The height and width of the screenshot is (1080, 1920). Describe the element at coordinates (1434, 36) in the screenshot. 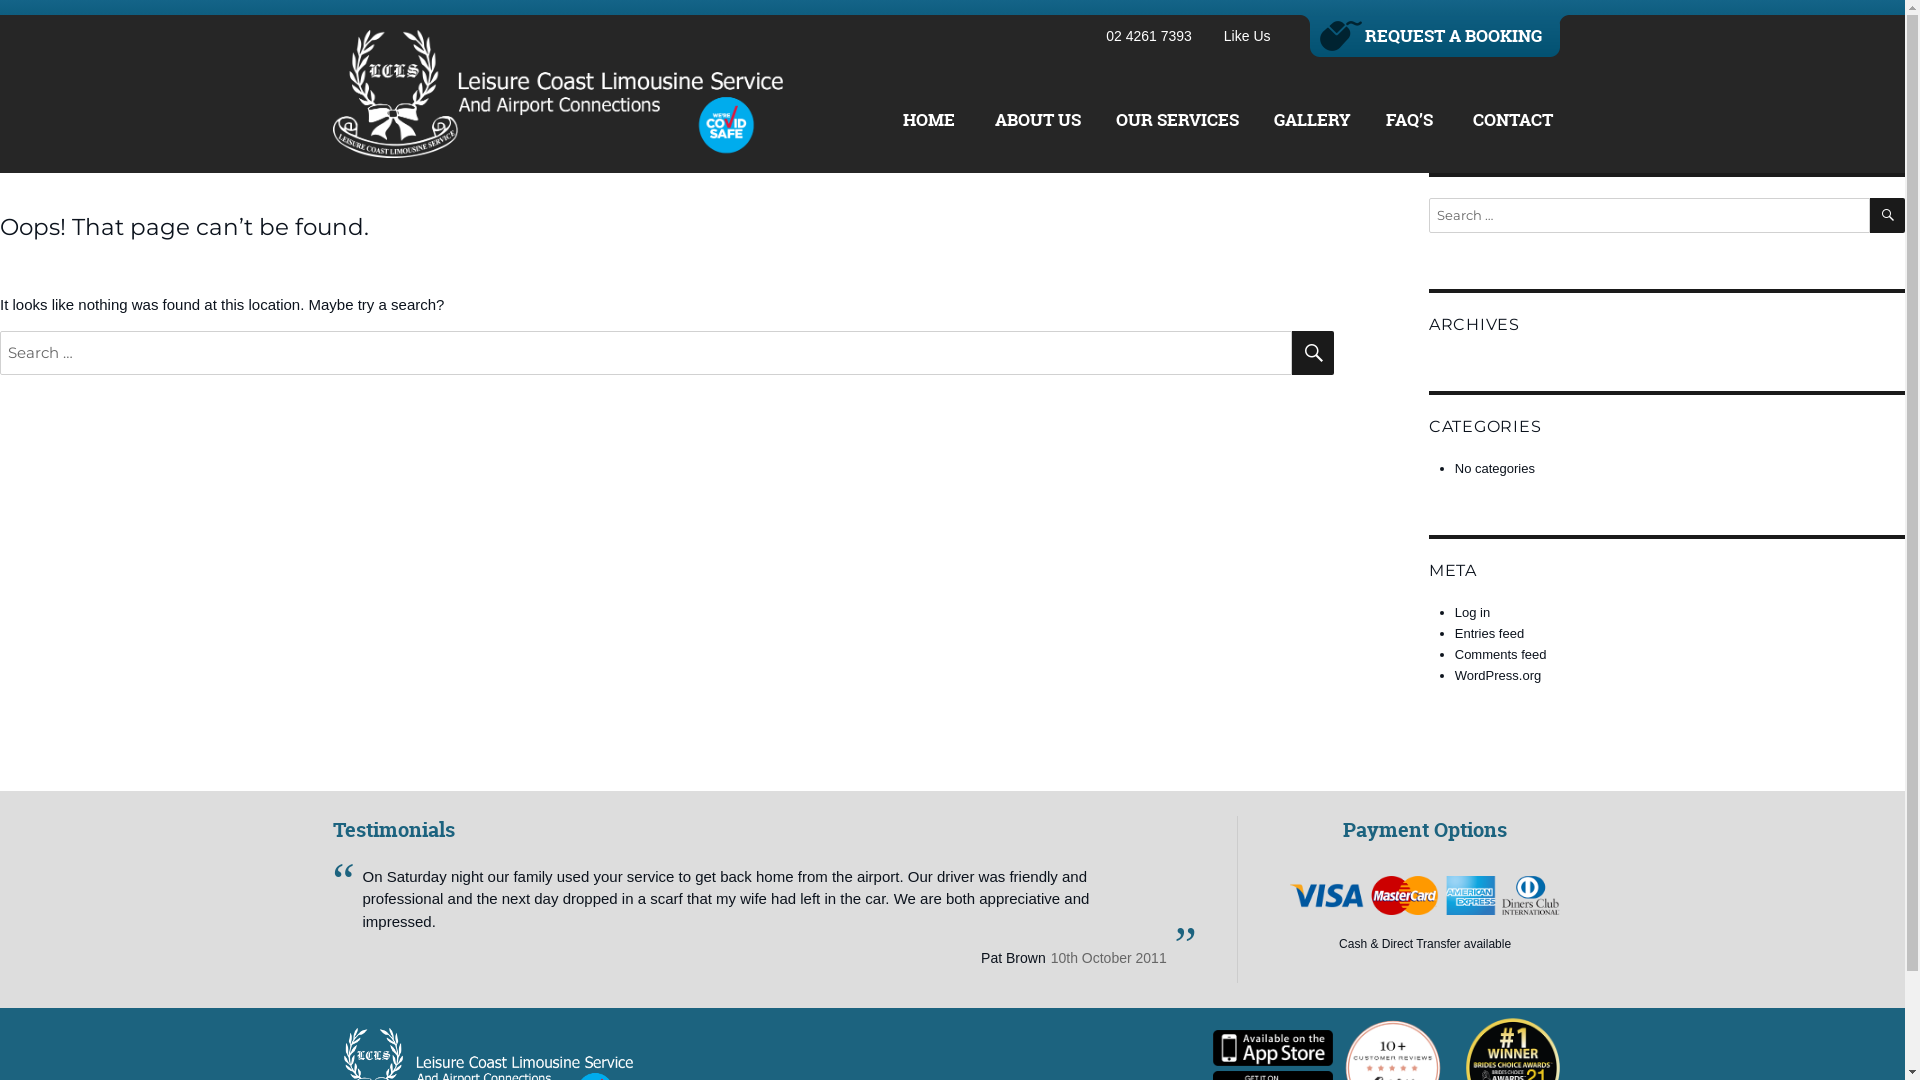

I see `REQUEST A BOOKING` at that location.